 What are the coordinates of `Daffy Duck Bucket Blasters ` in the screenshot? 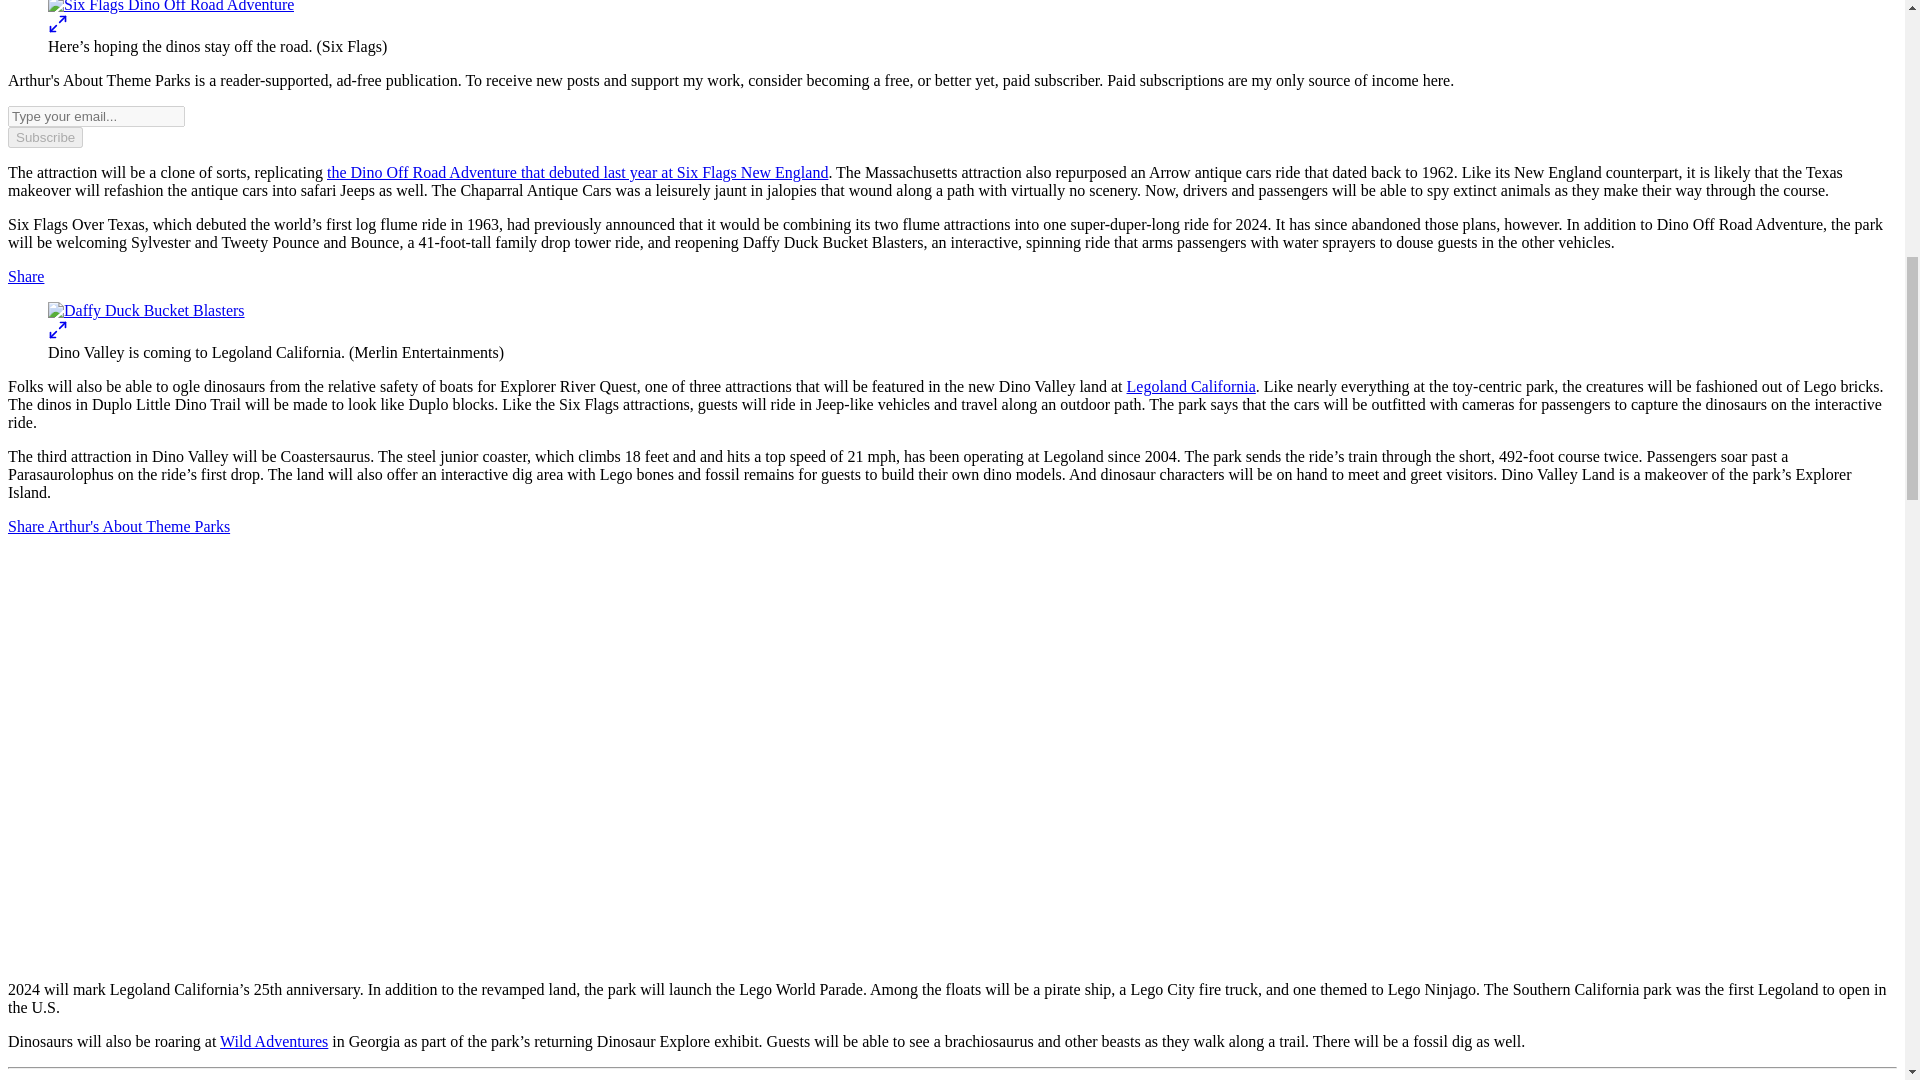 It's located at (146, 310).